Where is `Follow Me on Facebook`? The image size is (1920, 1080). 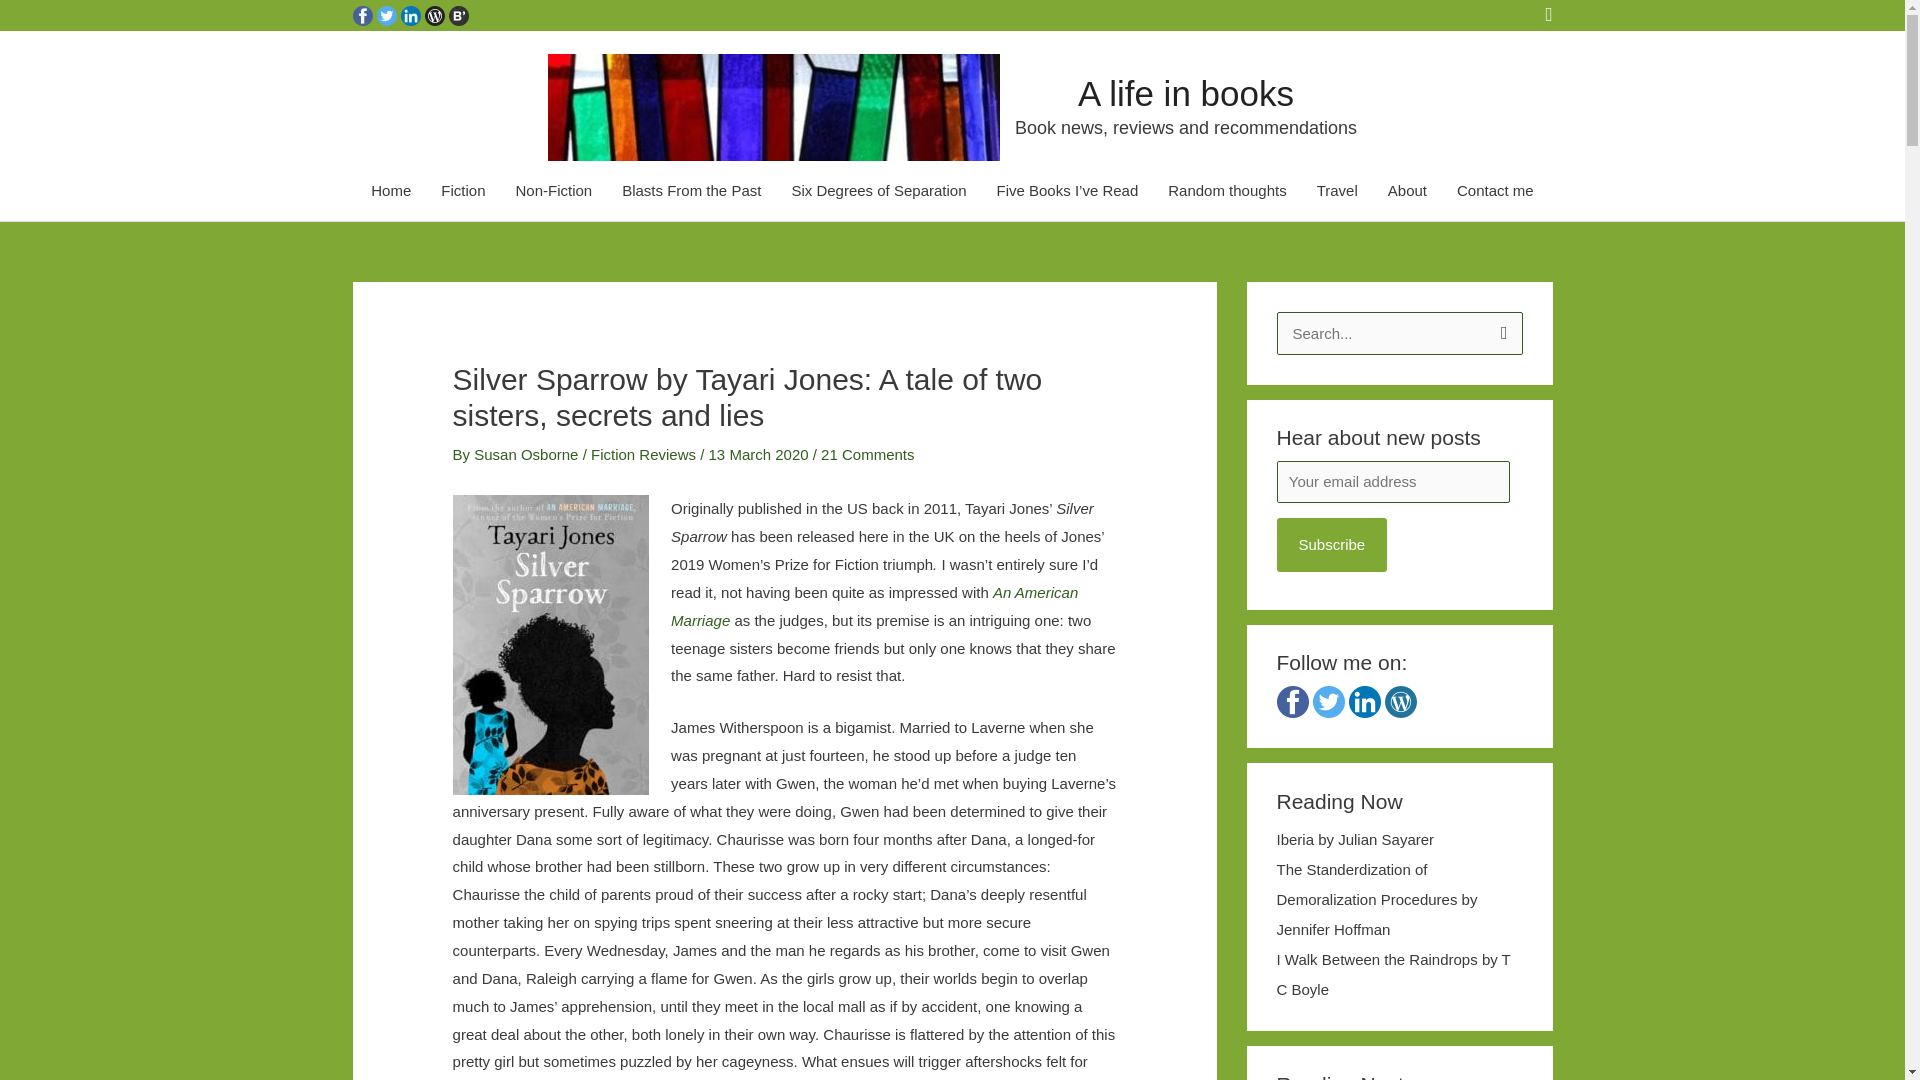 Follow Me on Facebook is located at coordinates (362, 14).